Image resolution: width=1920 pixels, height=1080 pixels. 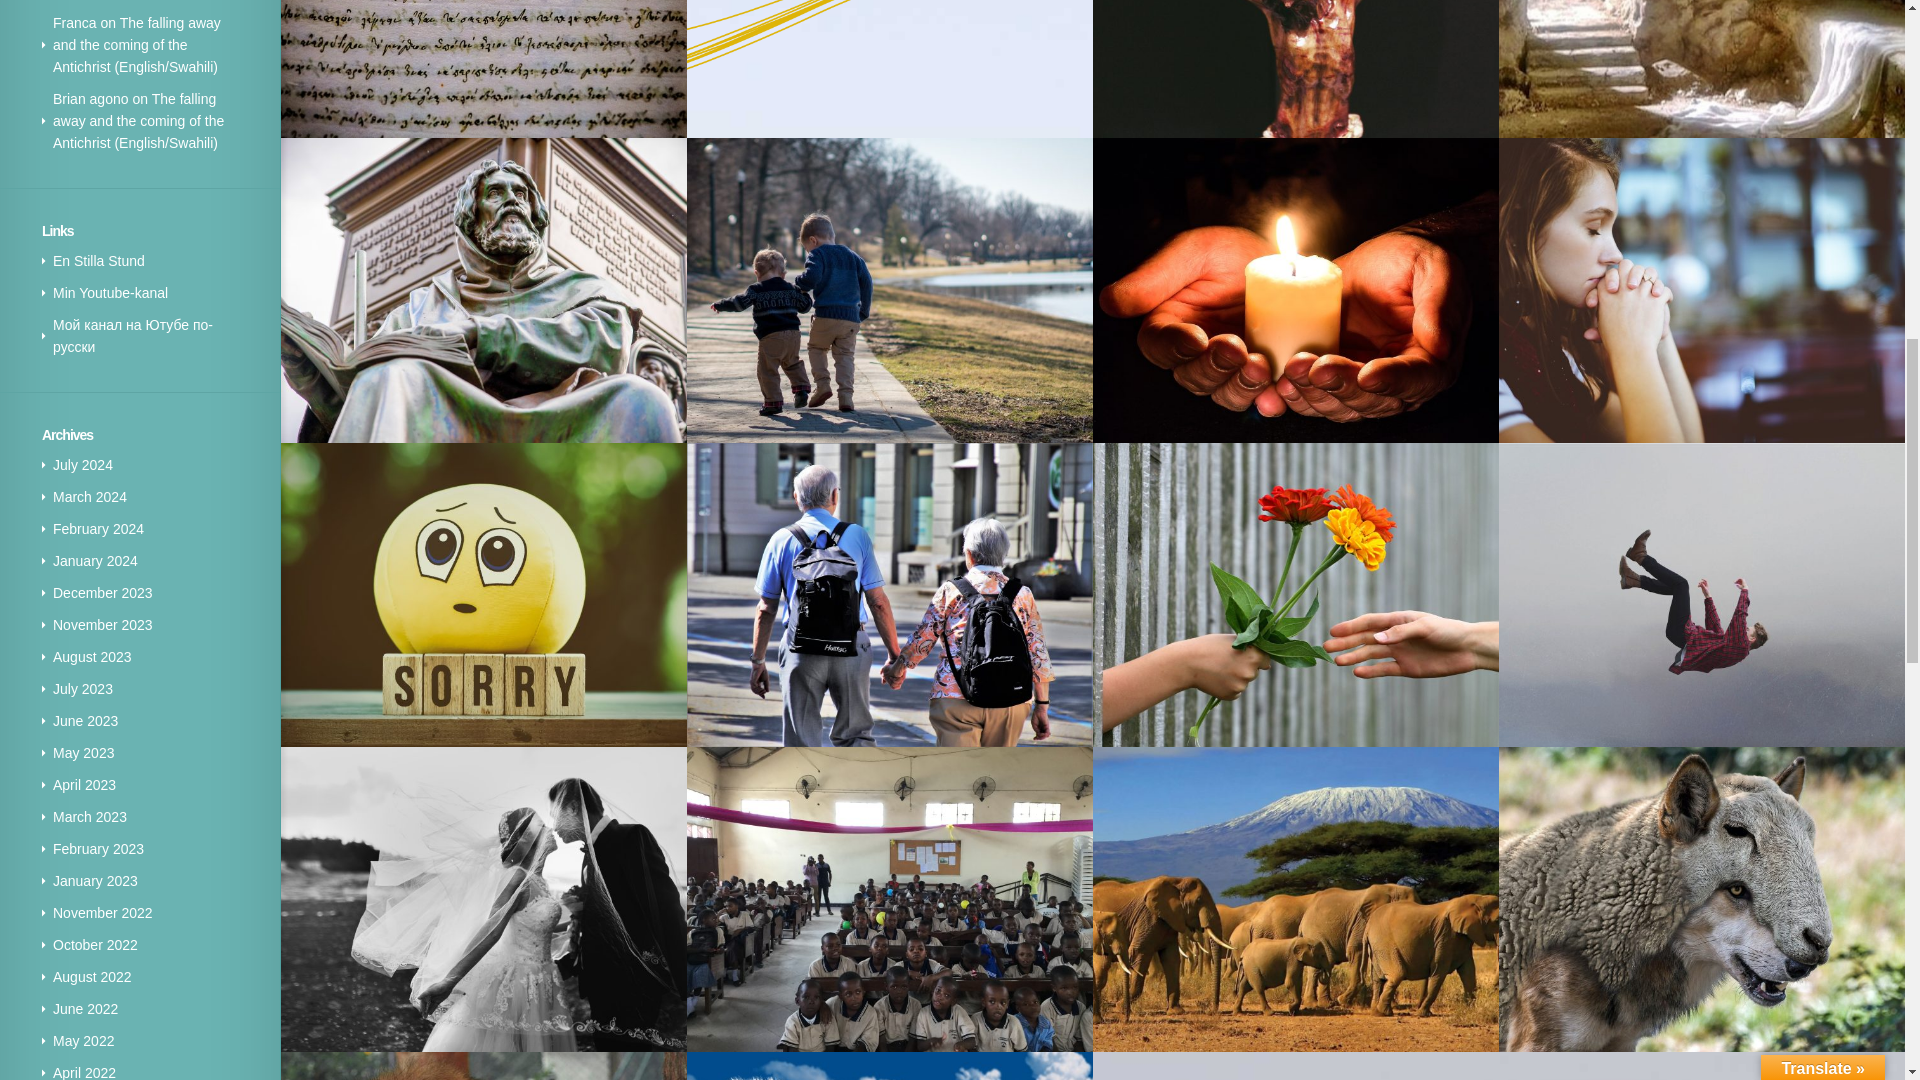 What do you see at coordinates (98, 528) in the screenshot?
I see `February 2024` at bounding box center [98, 528].